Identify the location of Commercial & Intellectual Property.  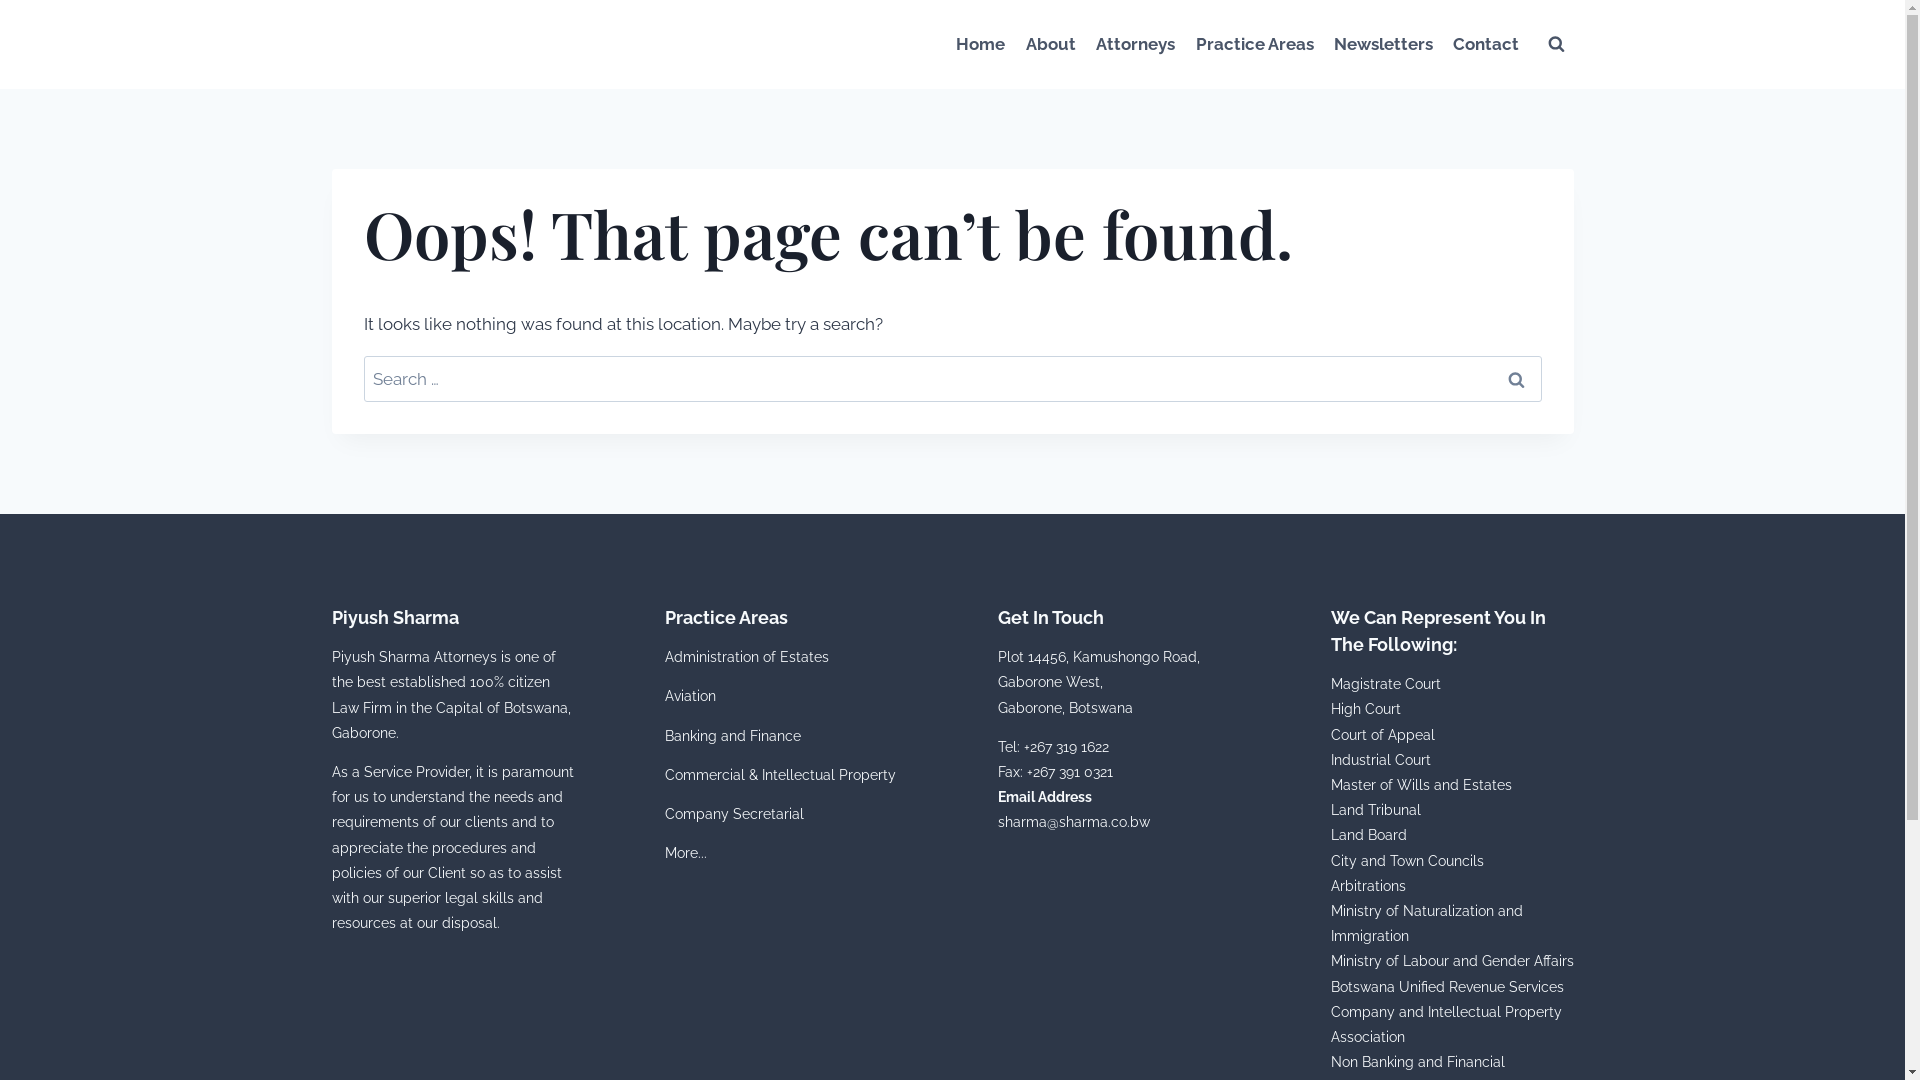
(780, 775).